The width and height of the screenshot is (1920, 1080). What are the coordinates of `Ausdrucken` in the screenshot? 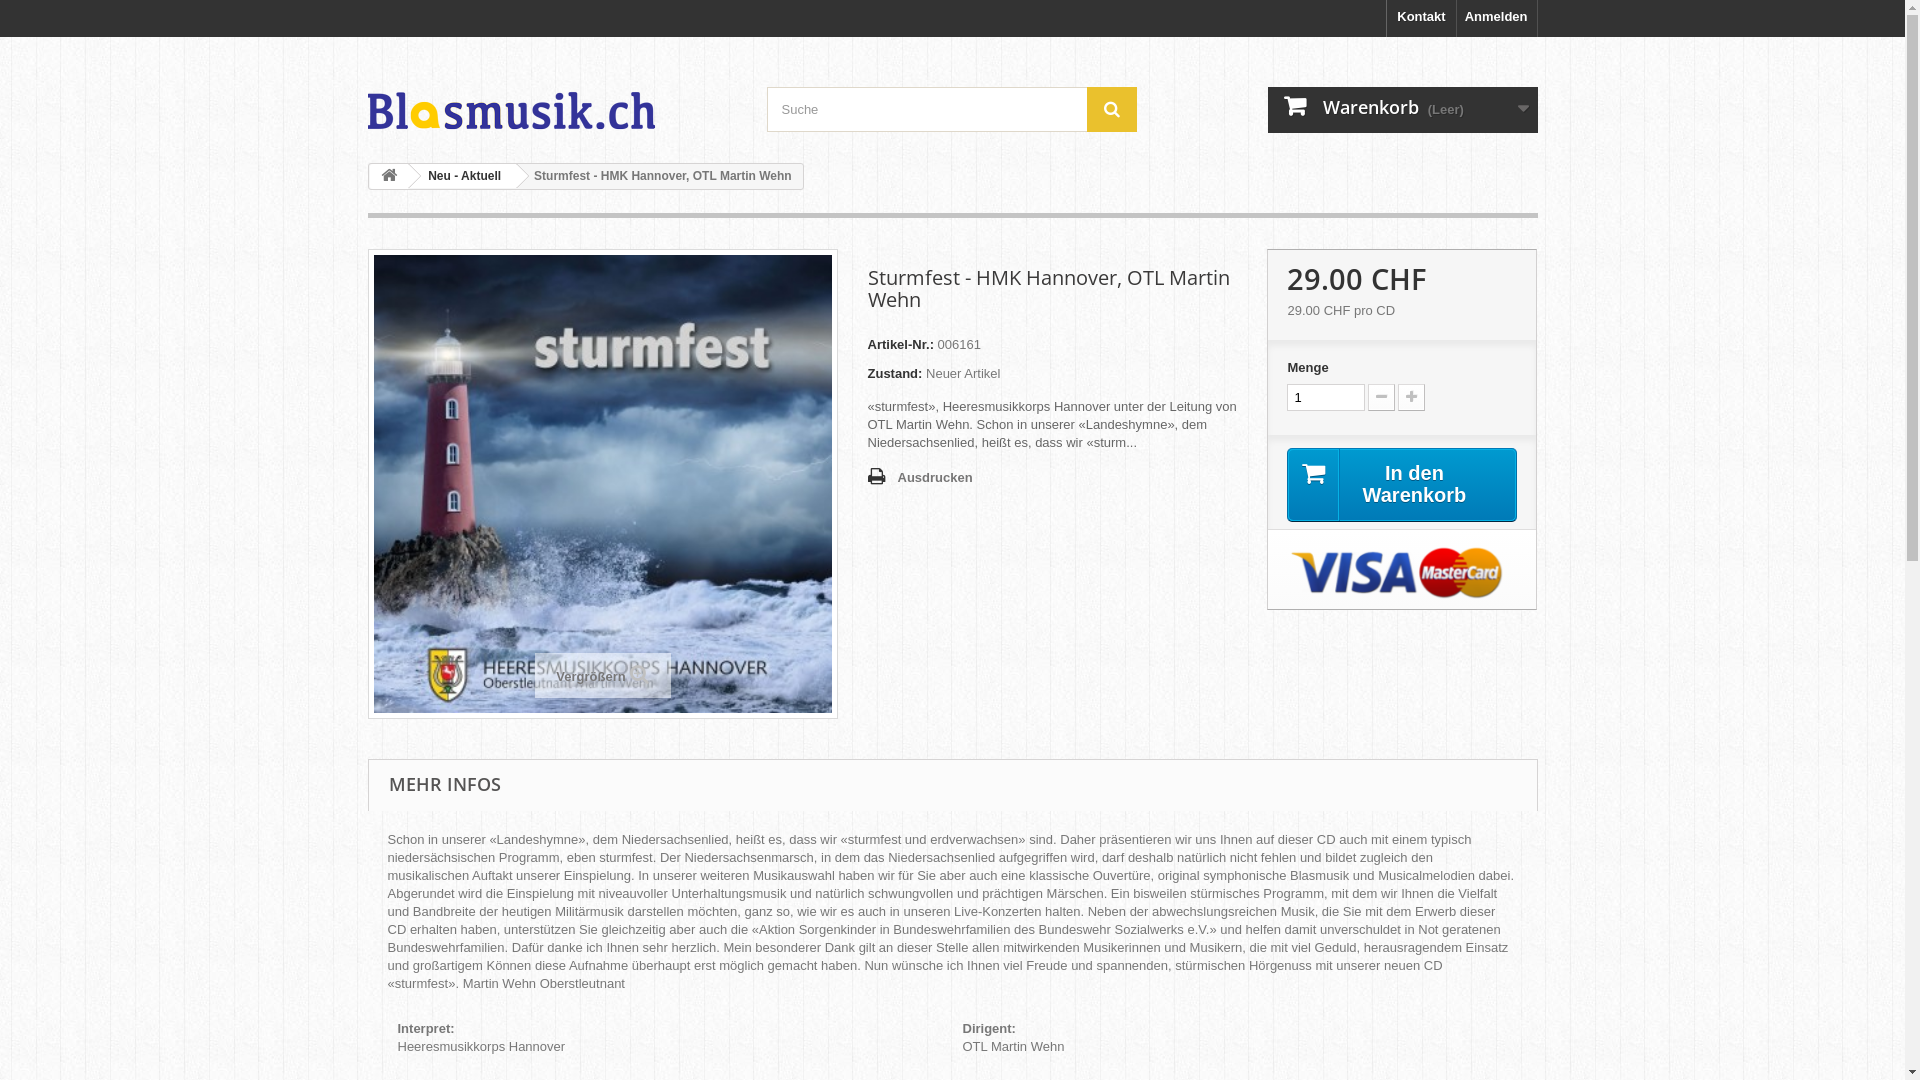 It's located at (920, 478).